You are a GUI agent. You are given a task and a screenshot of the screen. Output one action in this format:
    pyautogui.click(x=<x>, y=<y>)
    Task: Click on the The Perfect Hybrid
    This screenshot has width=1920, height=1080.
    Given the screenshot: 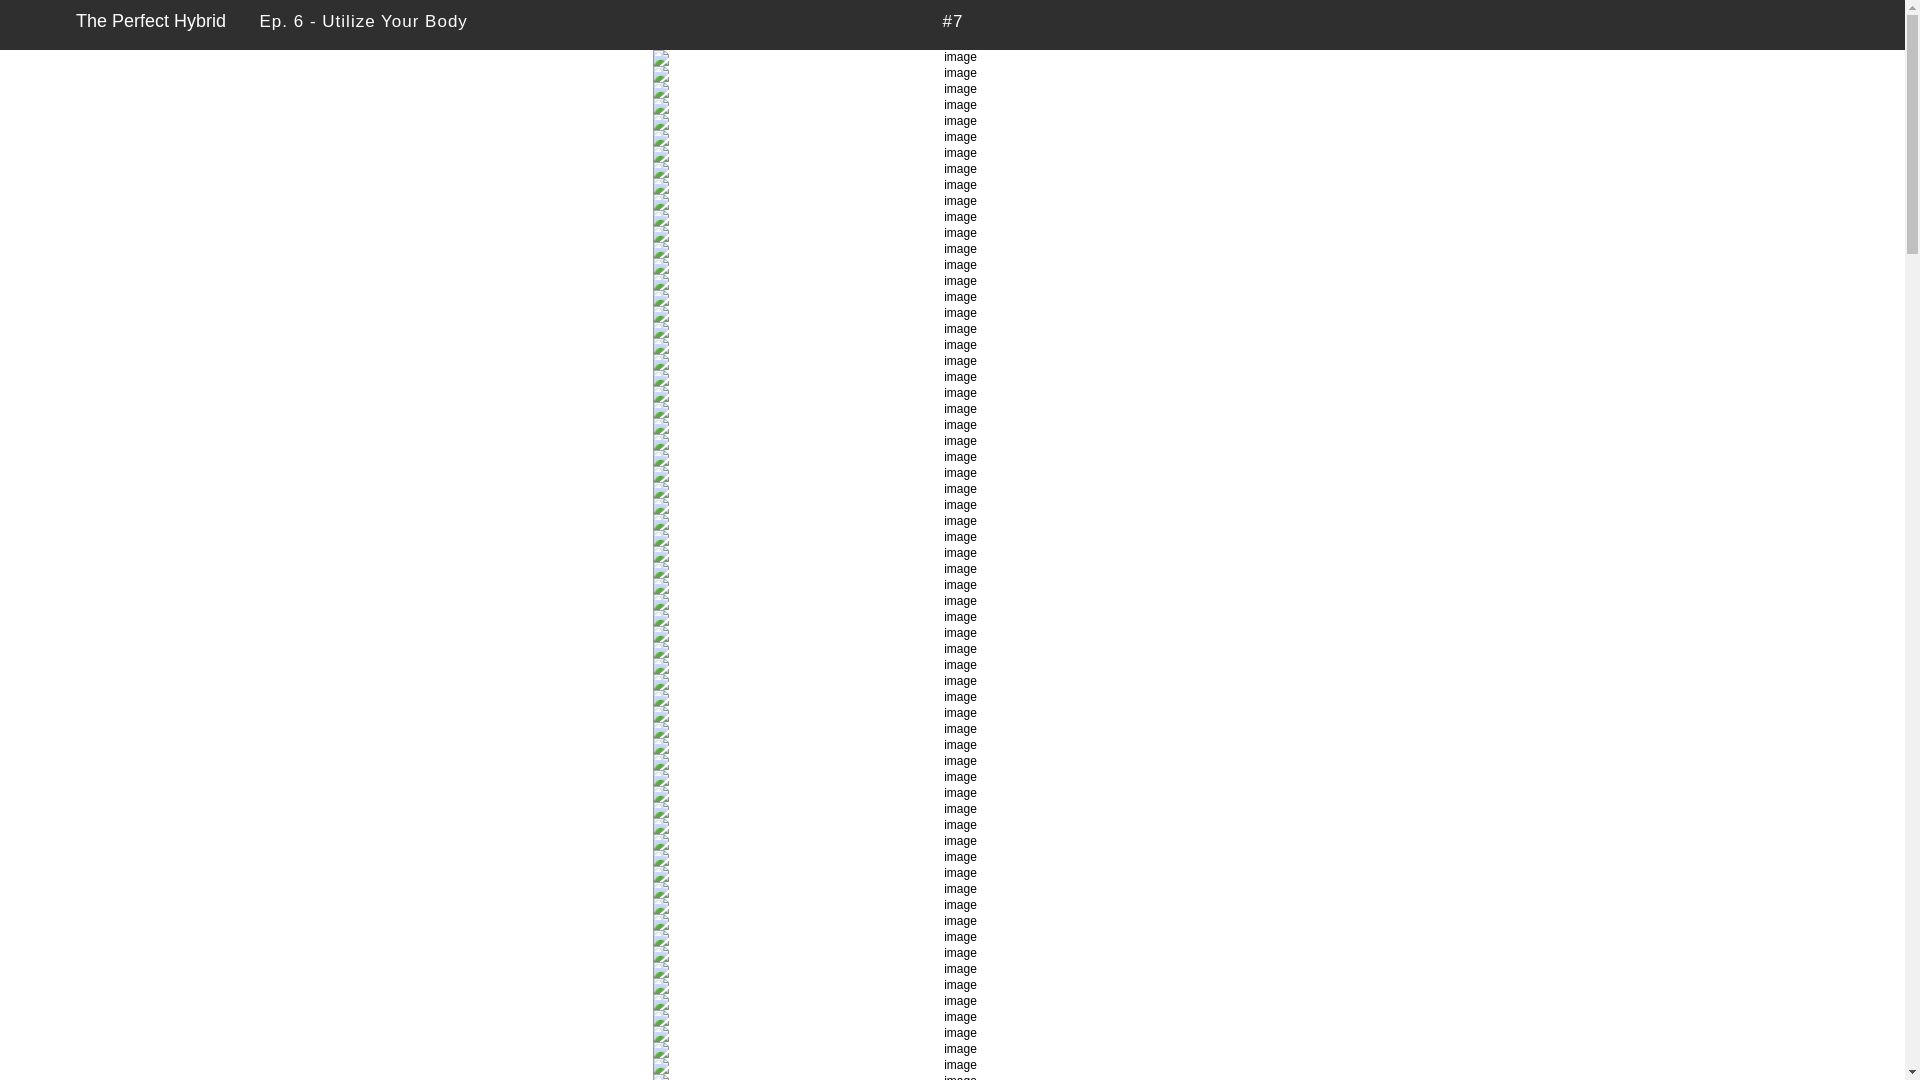 What is the action you would take?
    pyautogui.click(x=151, y=21)
    